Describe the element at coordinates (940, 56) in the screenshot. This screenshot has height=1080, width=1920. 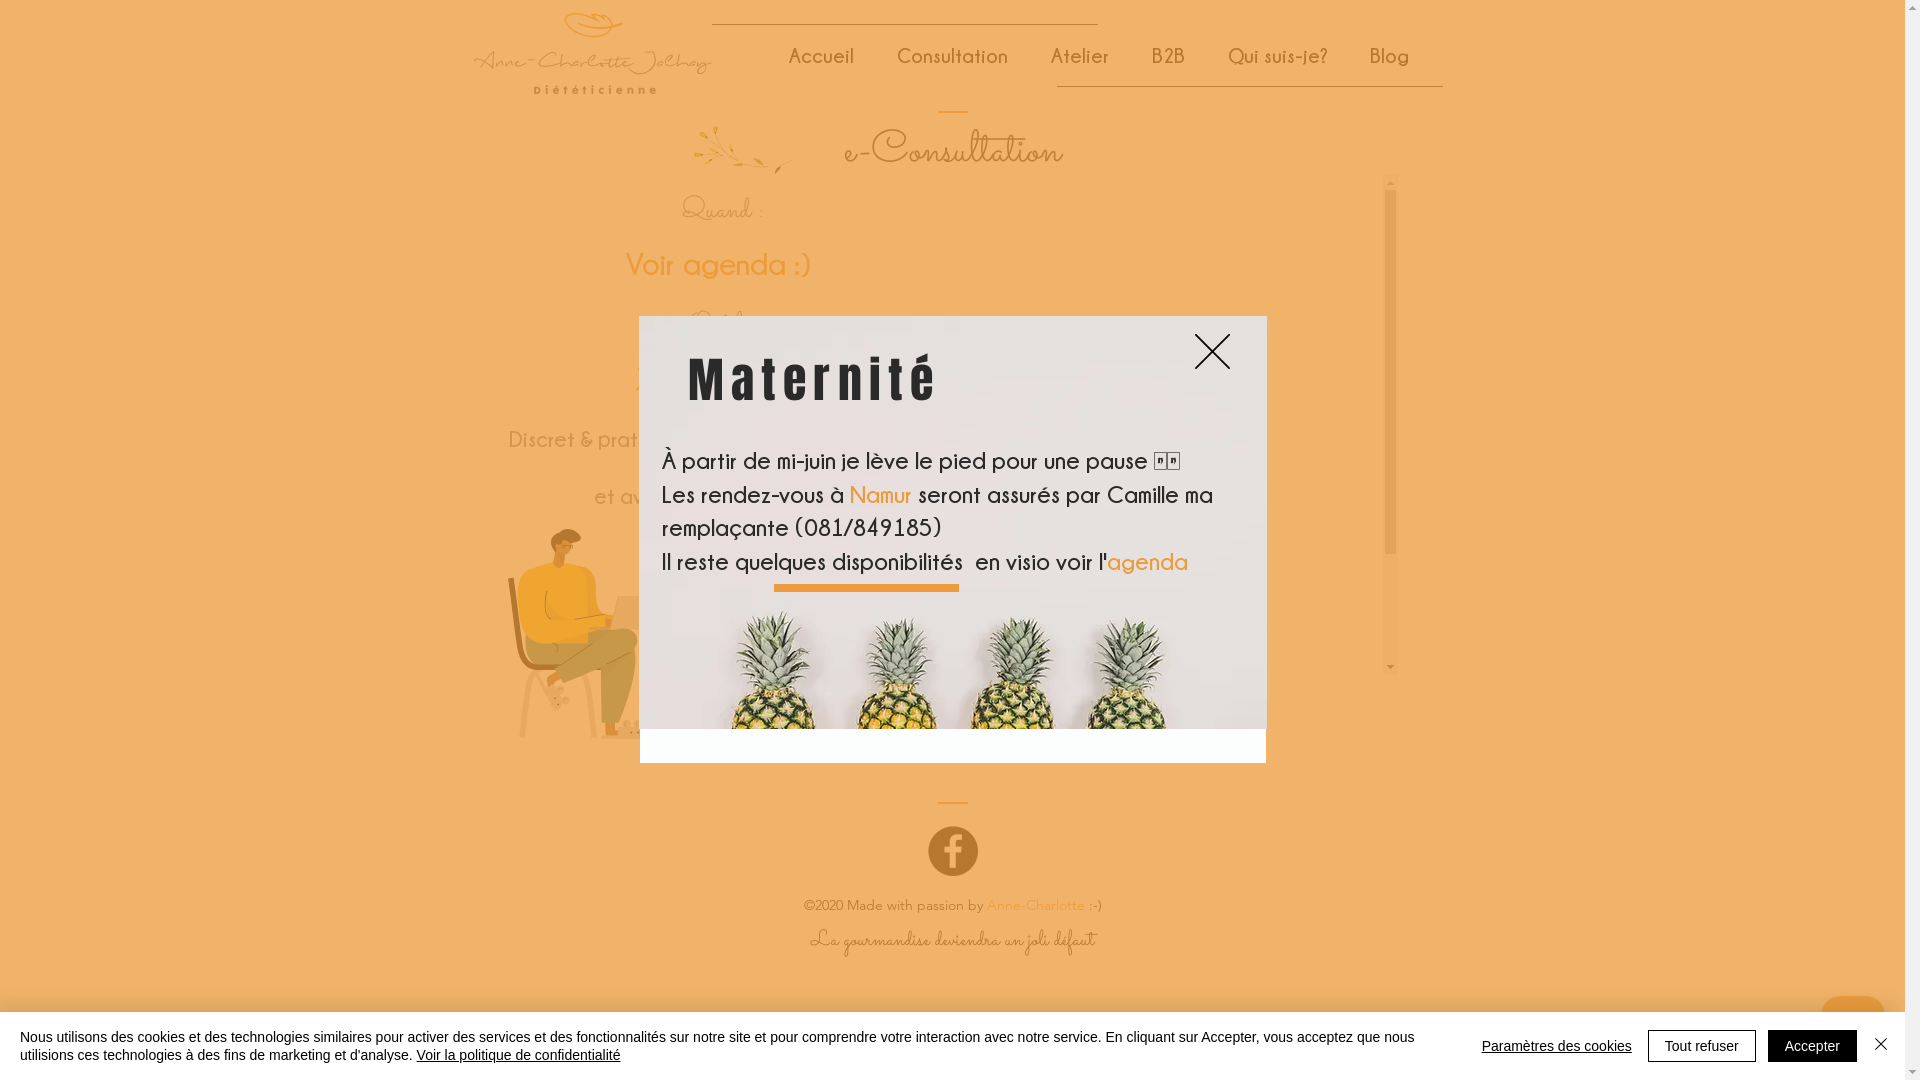
I see `Consultation` at that location.